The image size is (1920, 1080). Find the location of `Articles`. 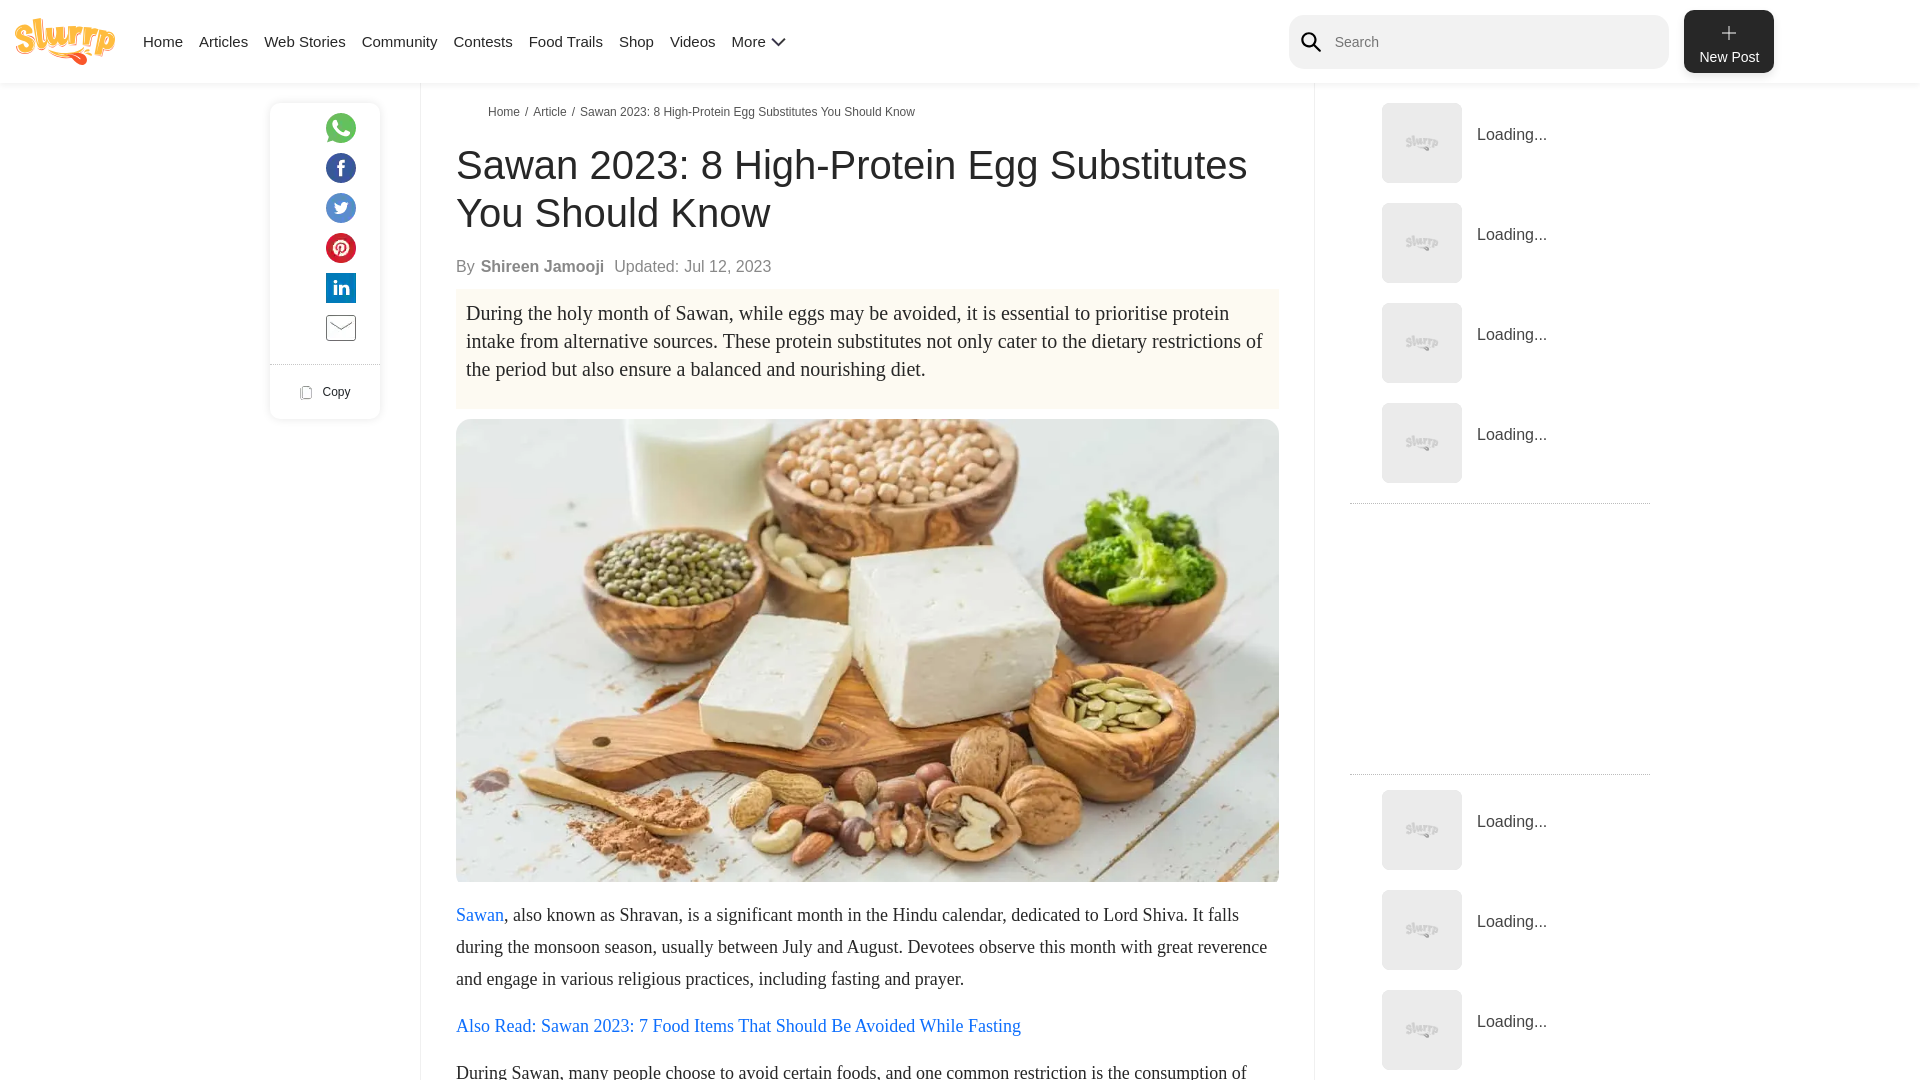

Articles is located at coordinates (223, 41).